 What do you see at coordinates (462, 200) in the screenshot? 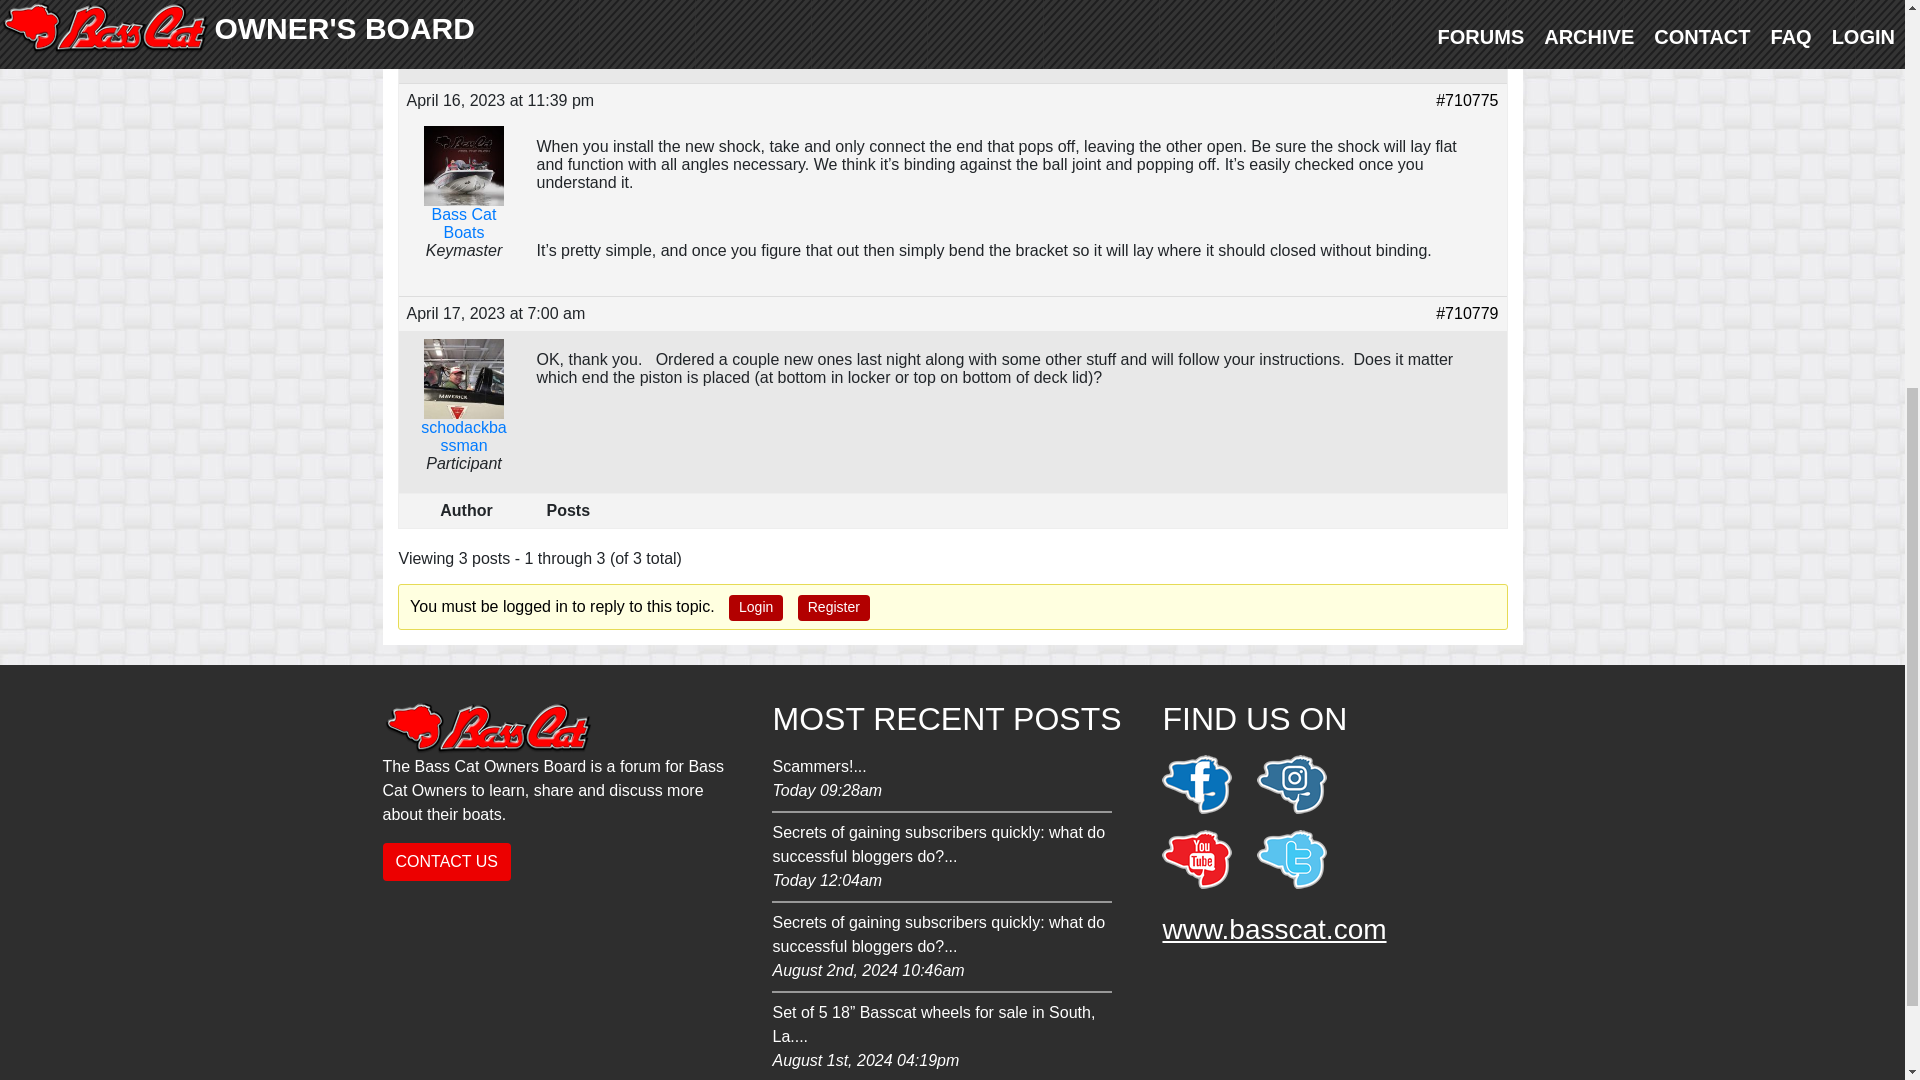
I see `View Bass Cat Boats's profile` at bounding box center [462, 200].